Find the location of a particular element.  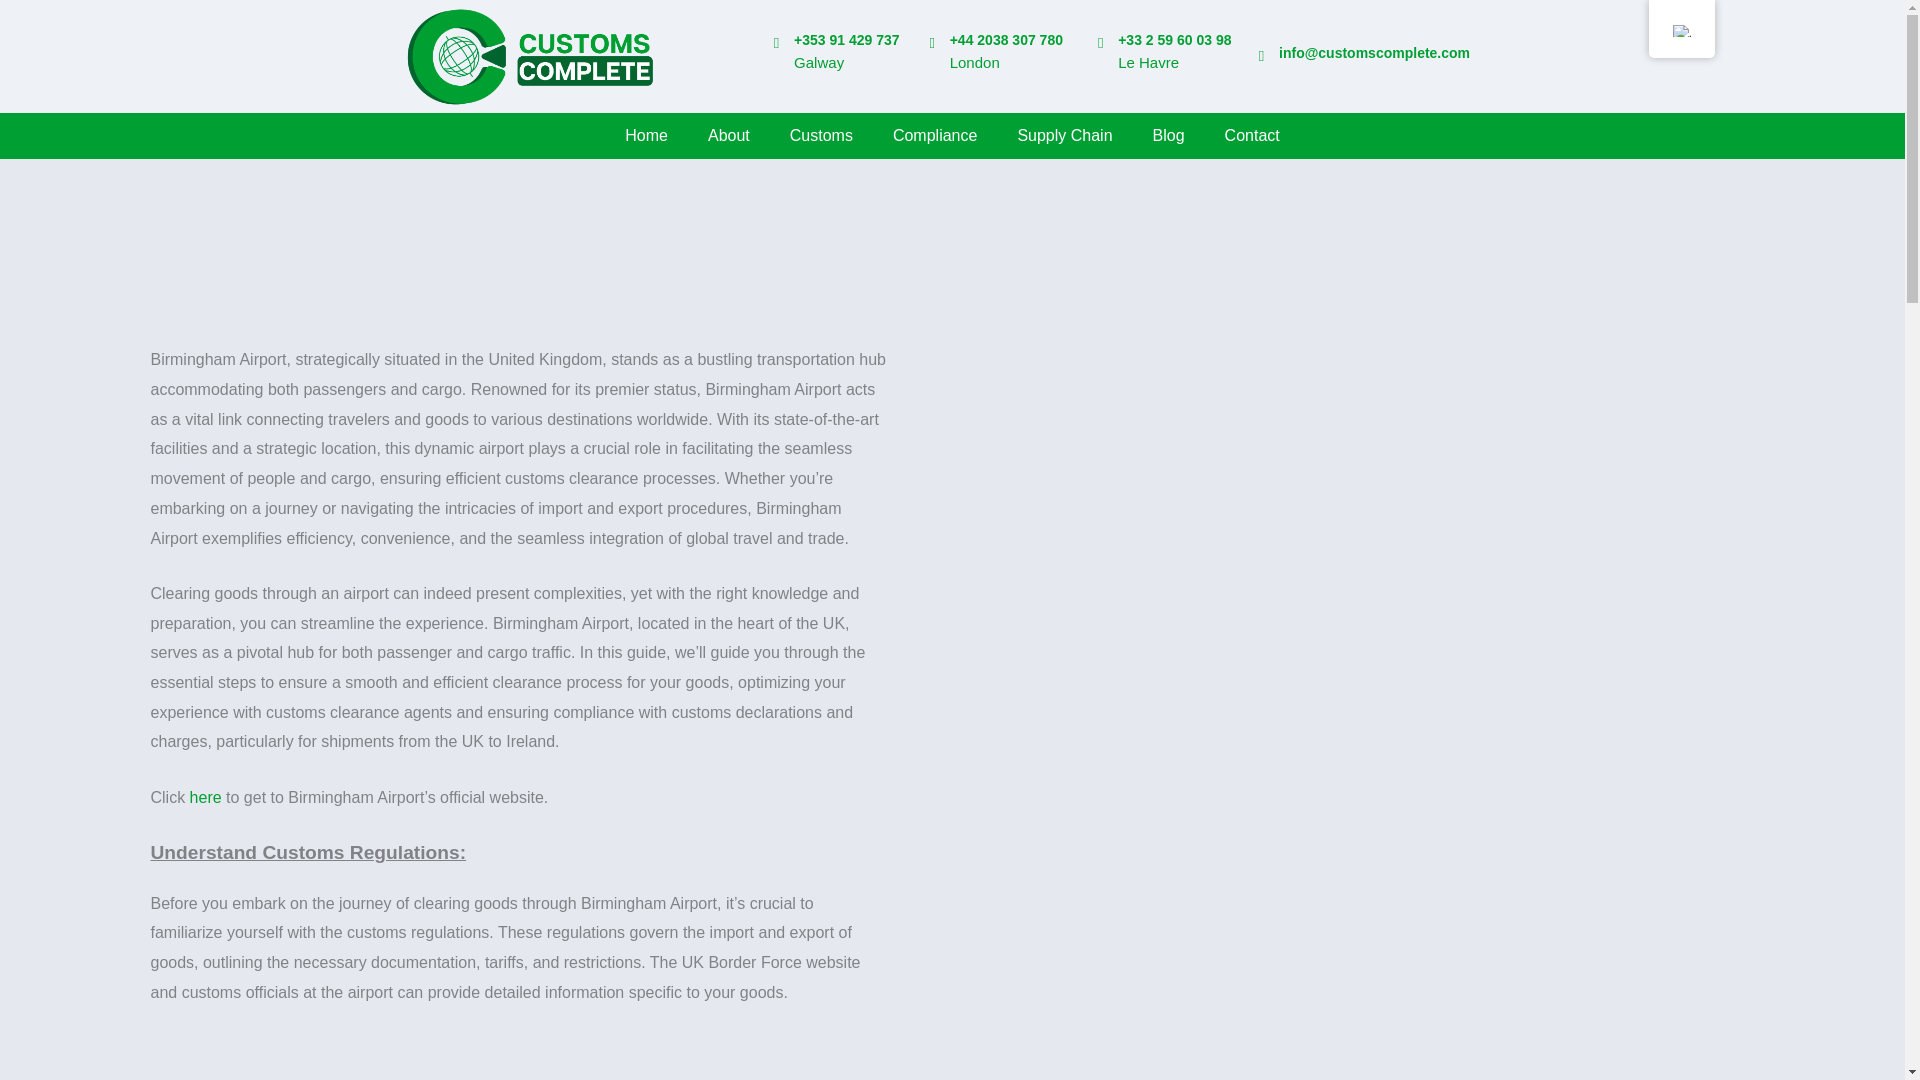

Contact is located at coordinates (1252, 136).